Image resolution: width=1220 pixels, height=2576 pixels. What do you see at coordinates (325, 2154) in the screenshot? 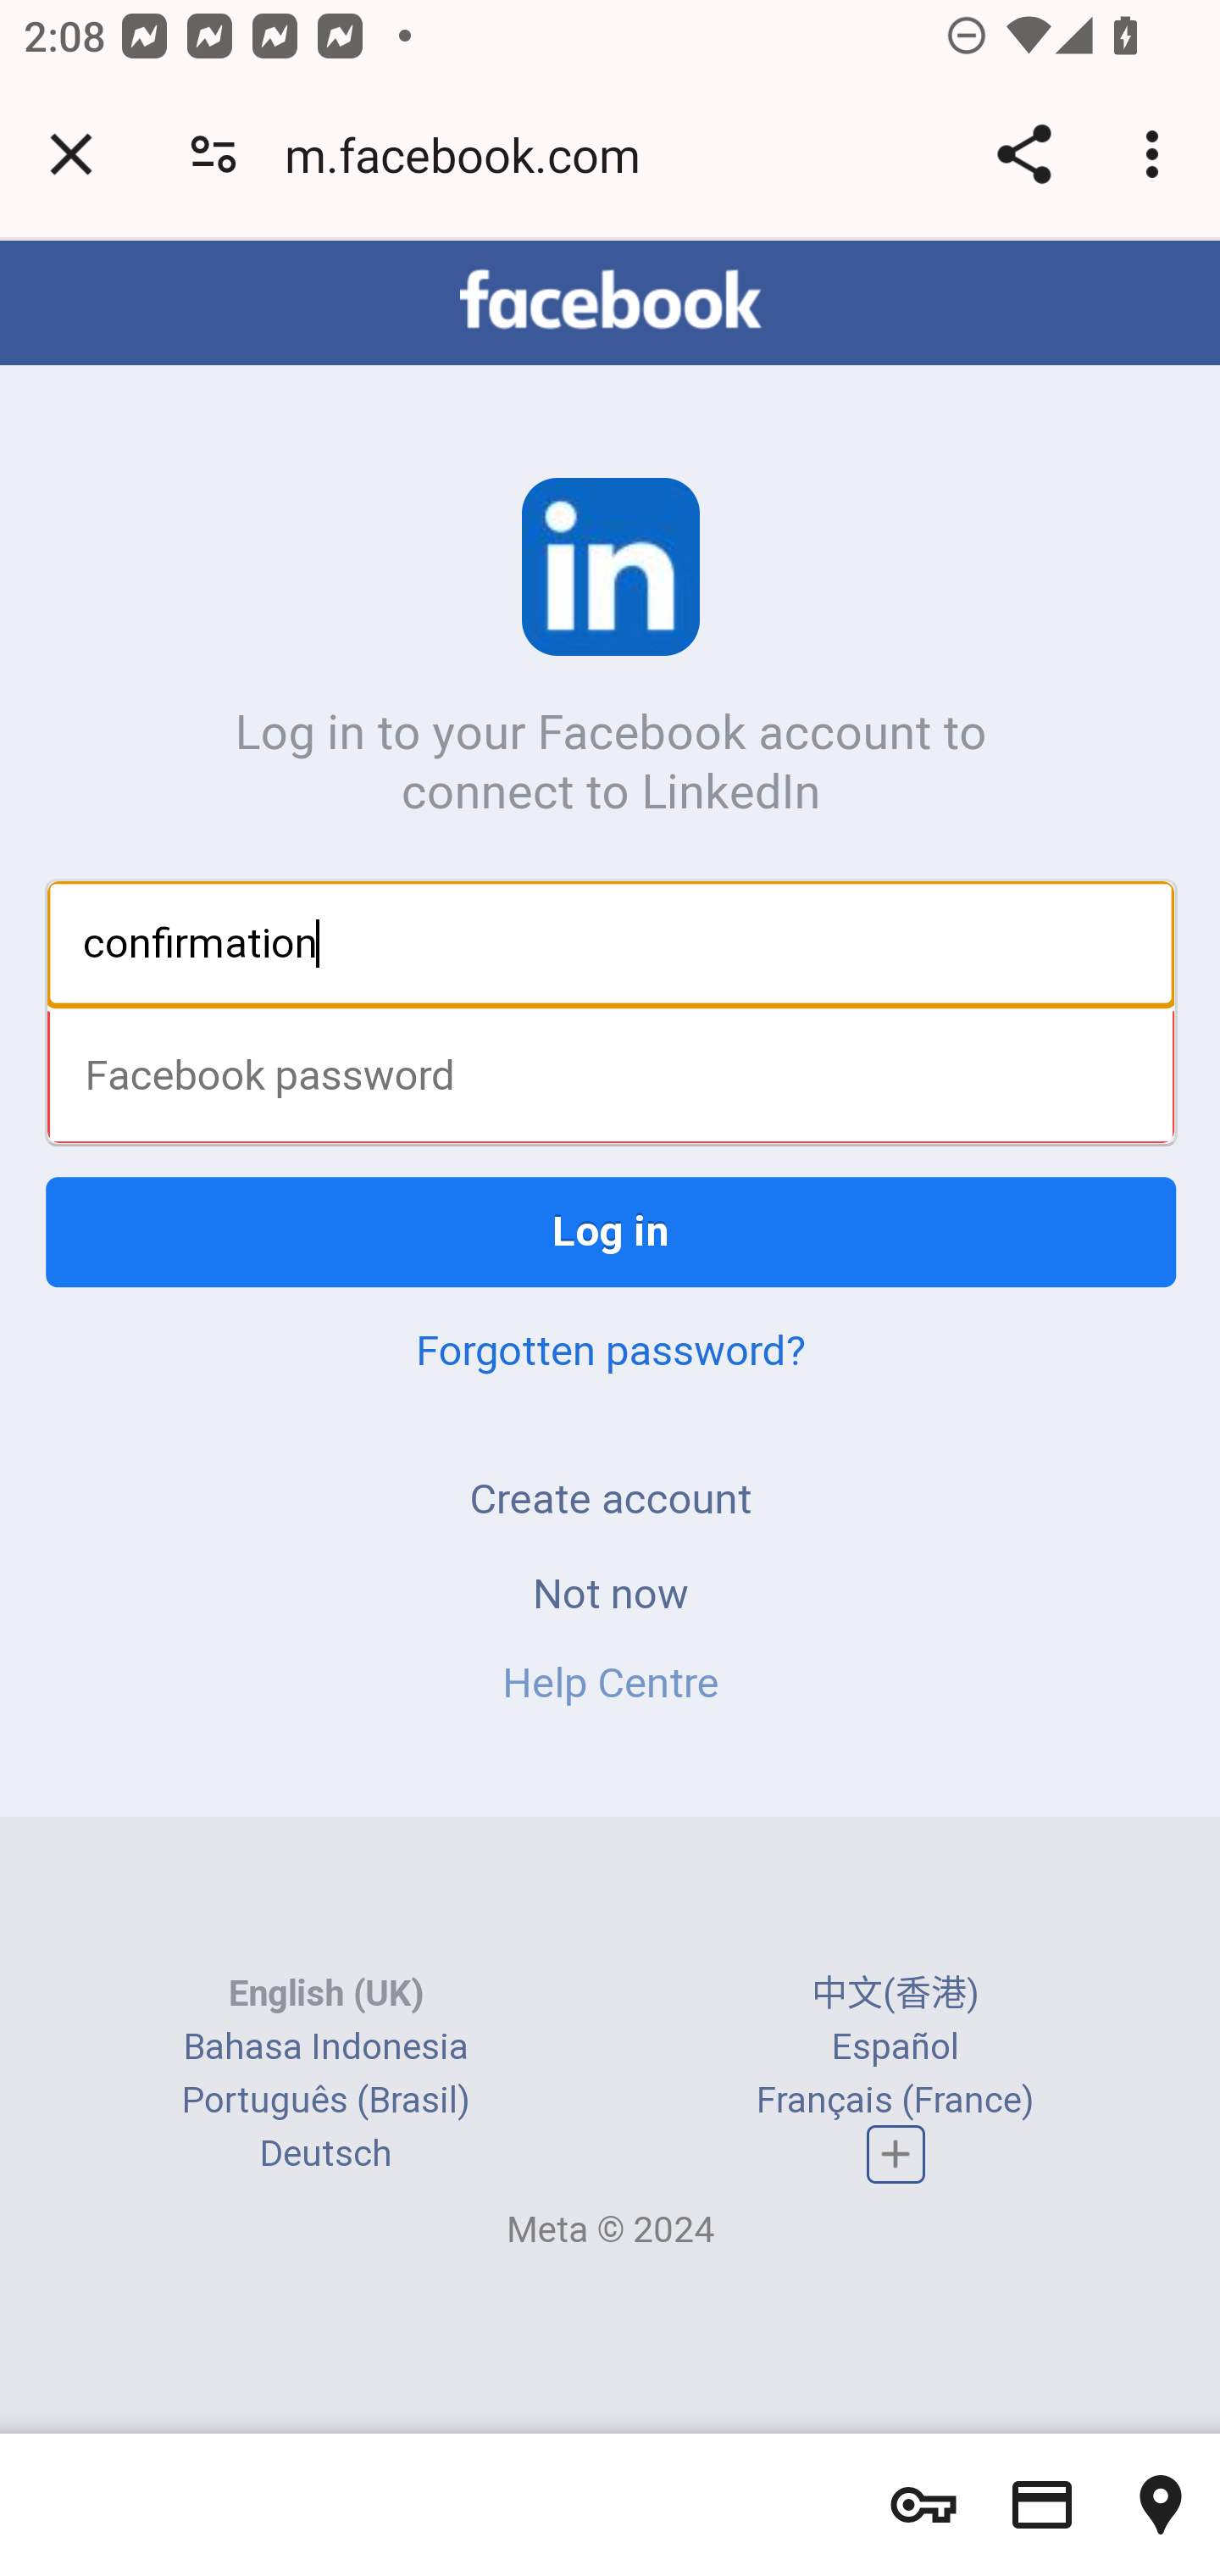
I see `Deutsch` at bounding box center [325, 2154].